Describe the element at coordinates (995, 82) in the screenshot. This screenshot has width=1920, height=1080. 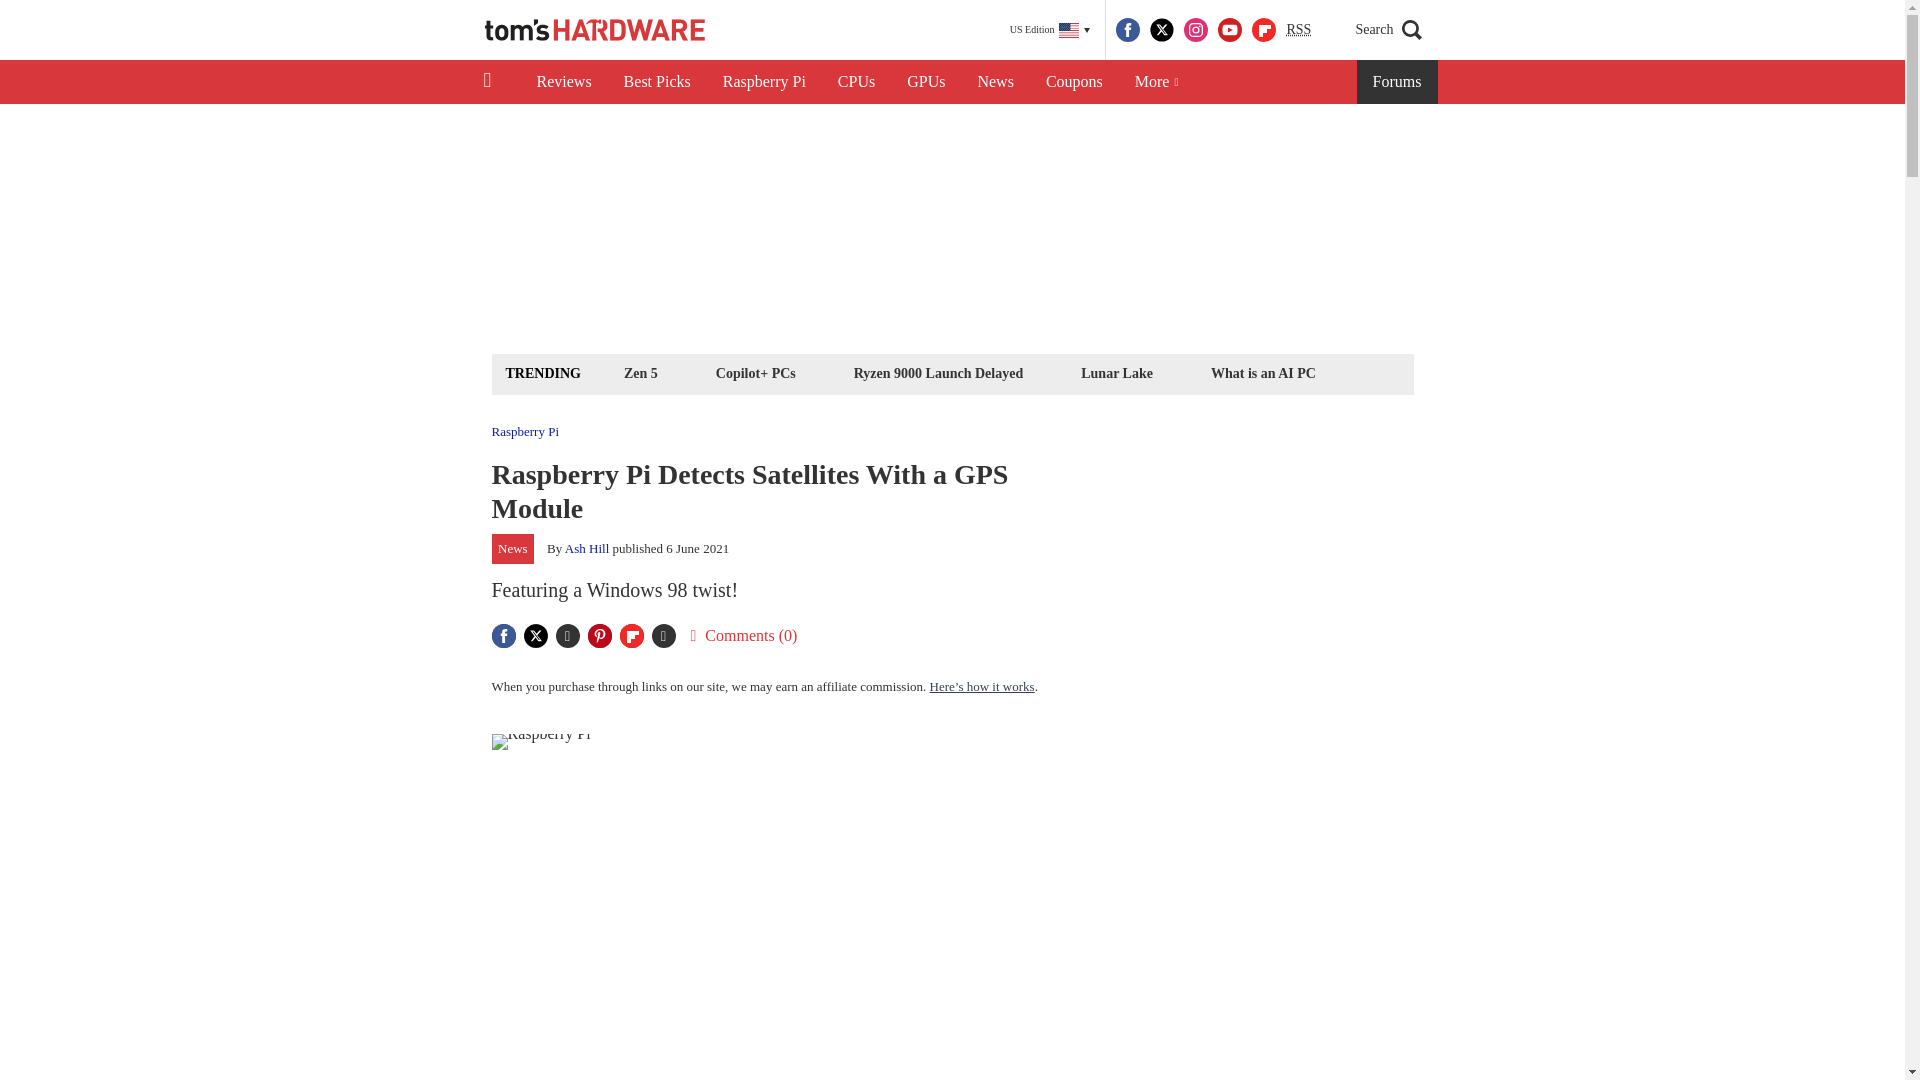
I see `News` at that location.